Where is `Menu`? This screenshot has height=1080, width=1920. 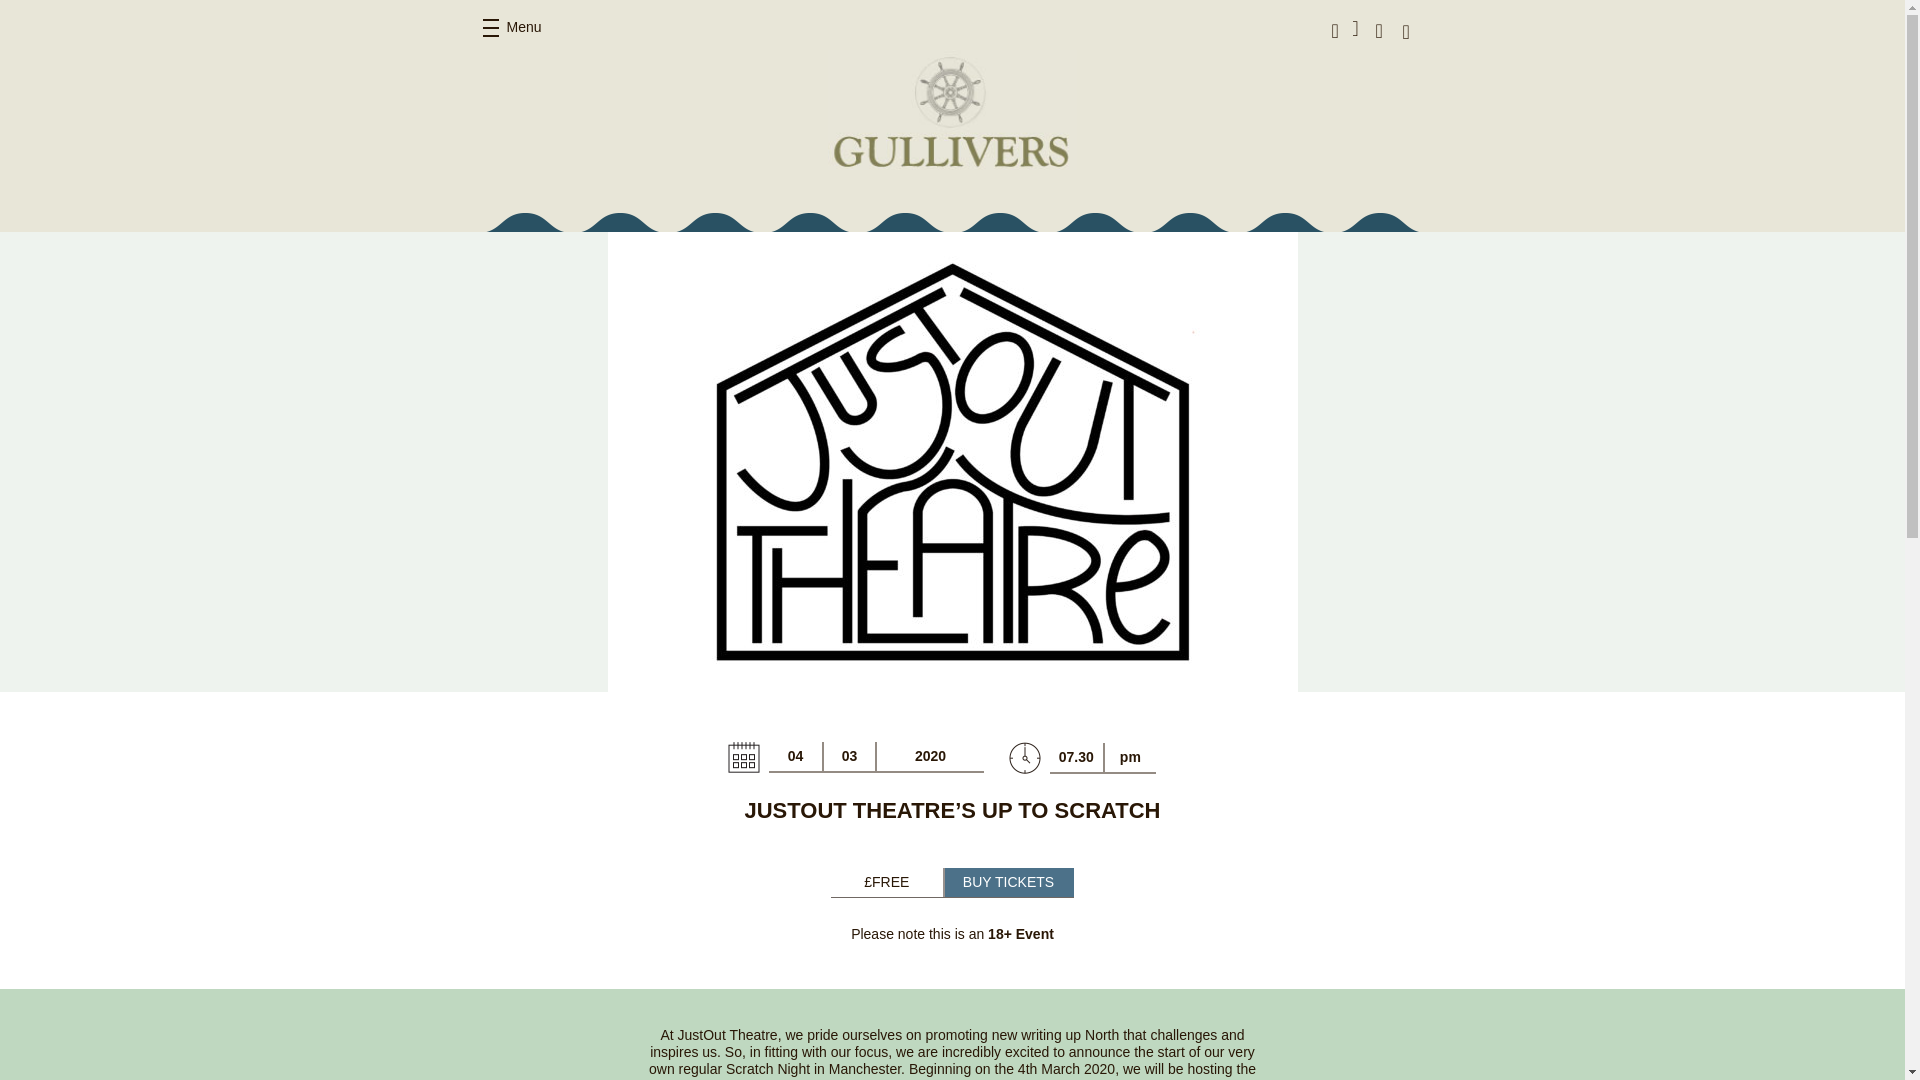 Menu is located at coordinates (511, 28).